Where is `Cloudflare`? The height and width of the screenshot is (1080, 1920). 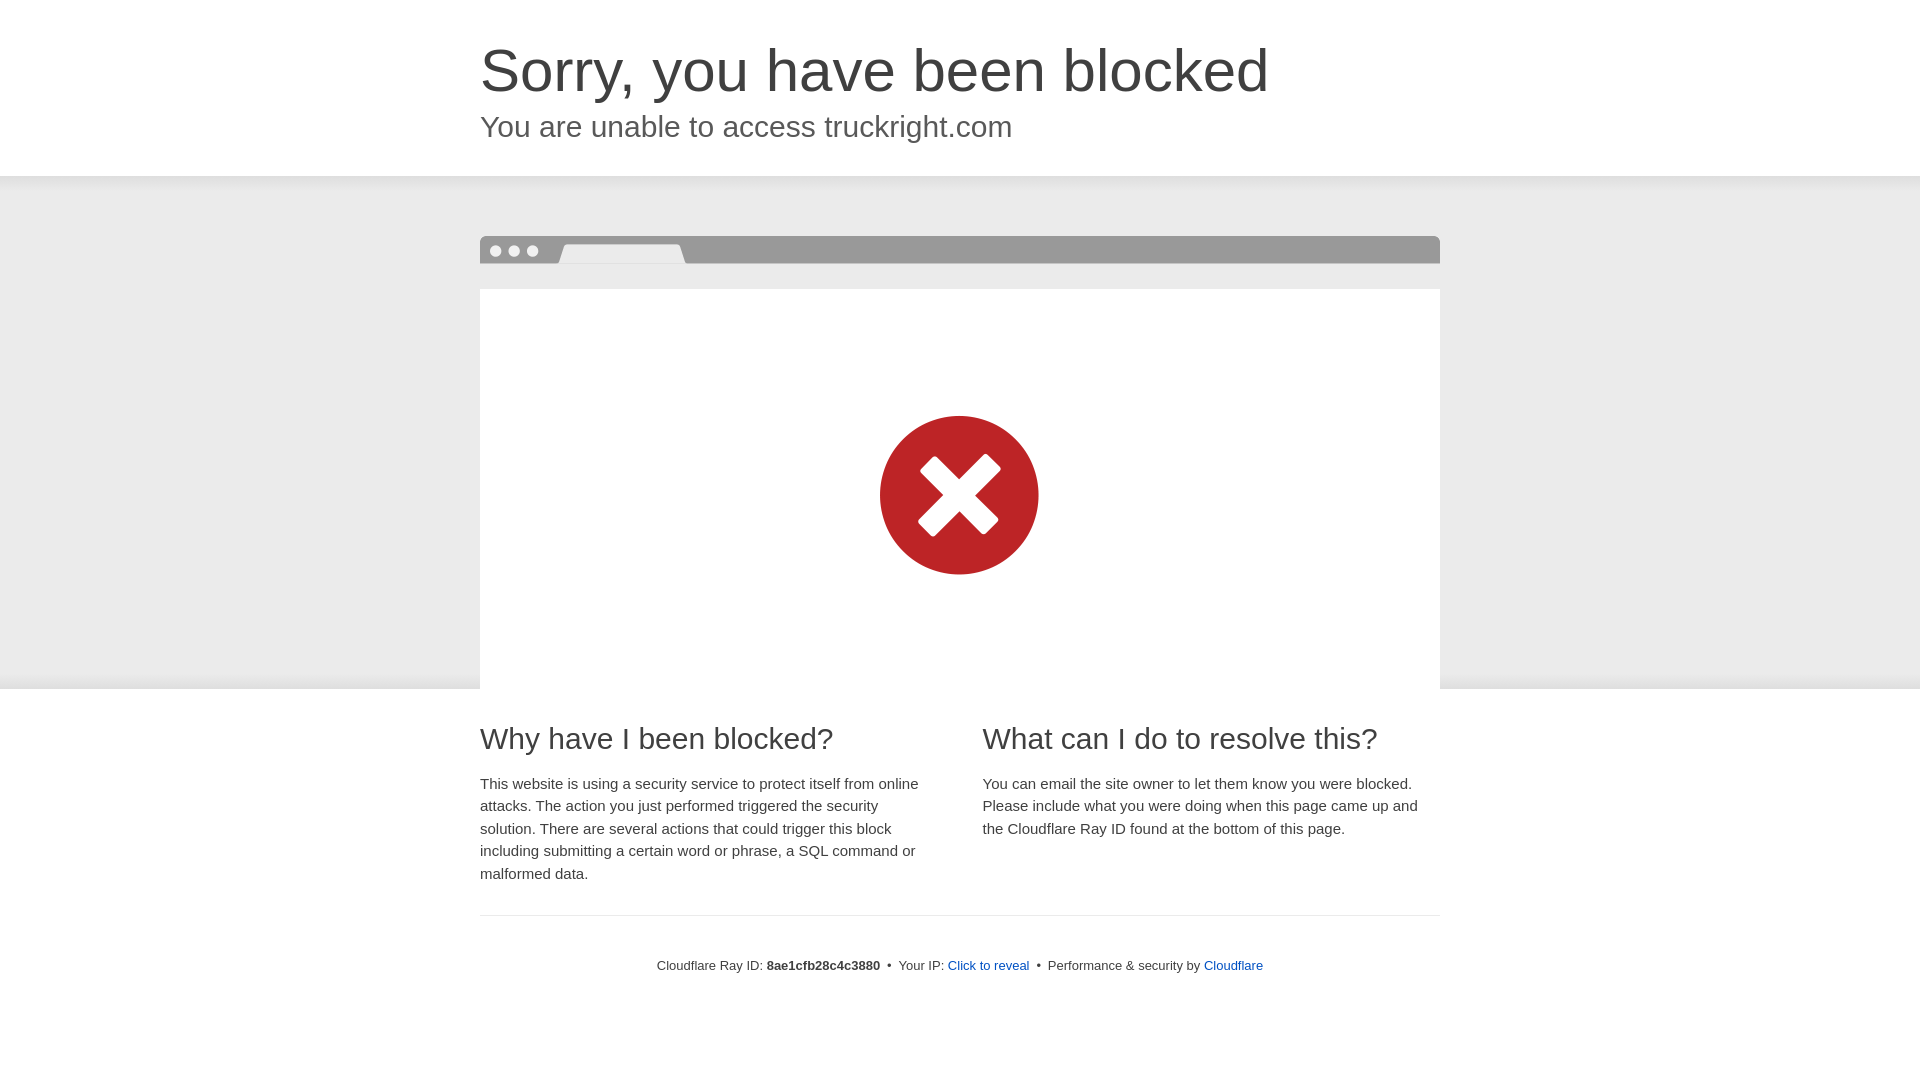 Cloudflare is located at coordinates (1233, 965).